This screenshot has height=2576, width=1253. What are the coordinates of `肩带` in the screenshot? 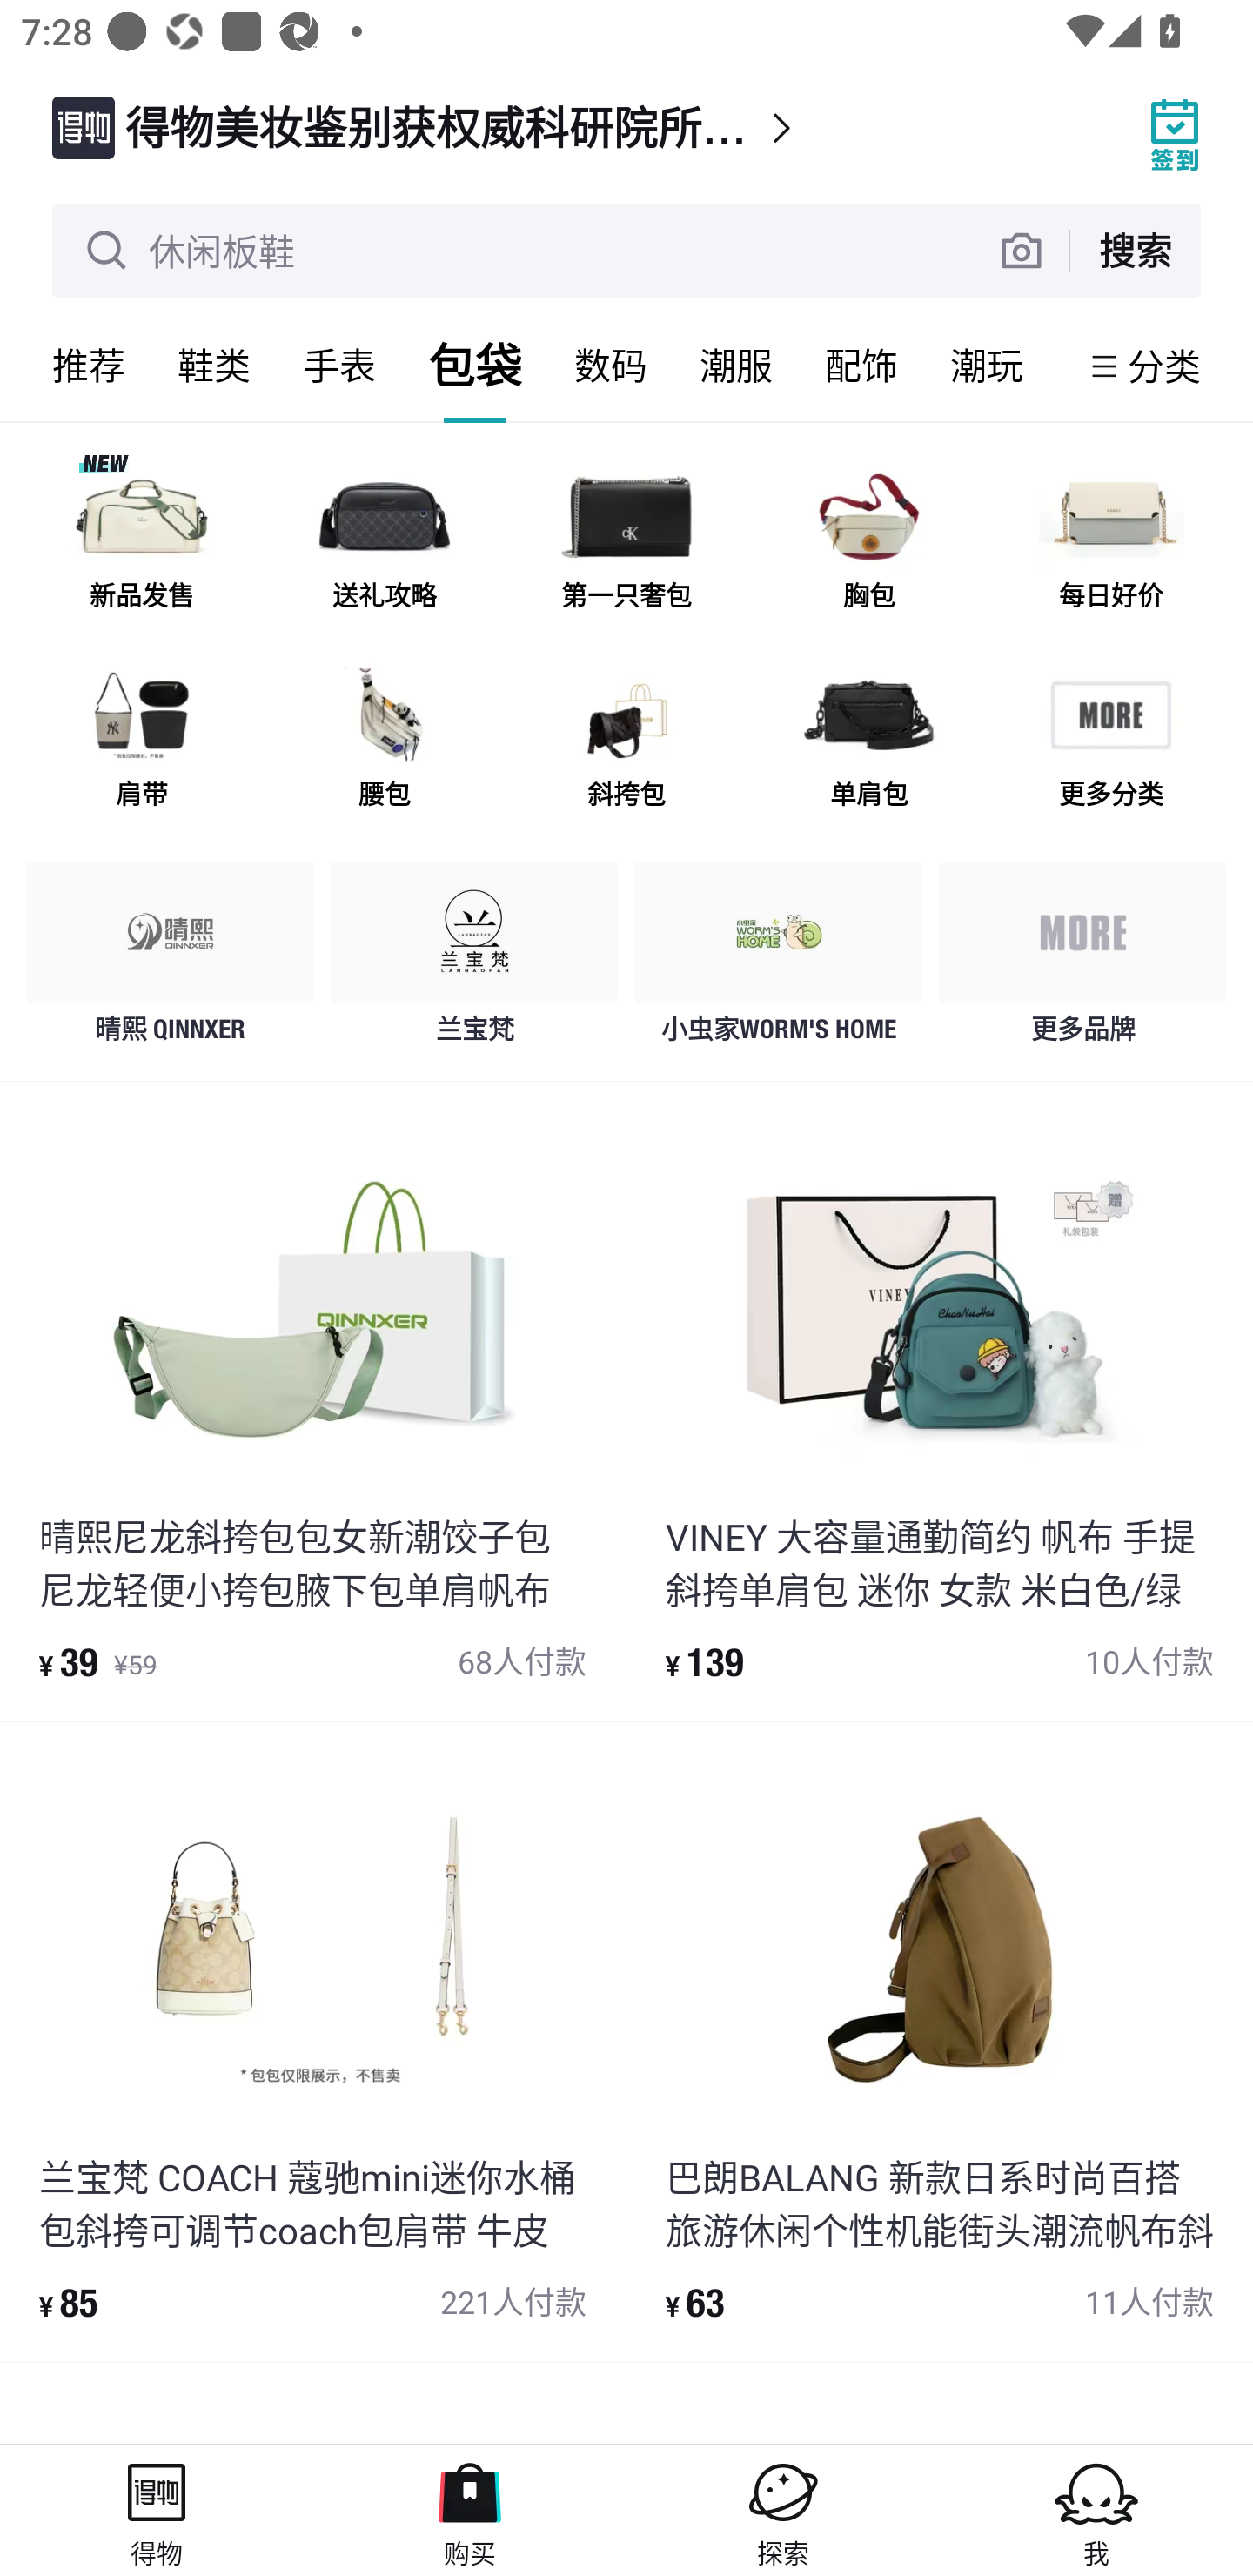 It's located at (142, 740).